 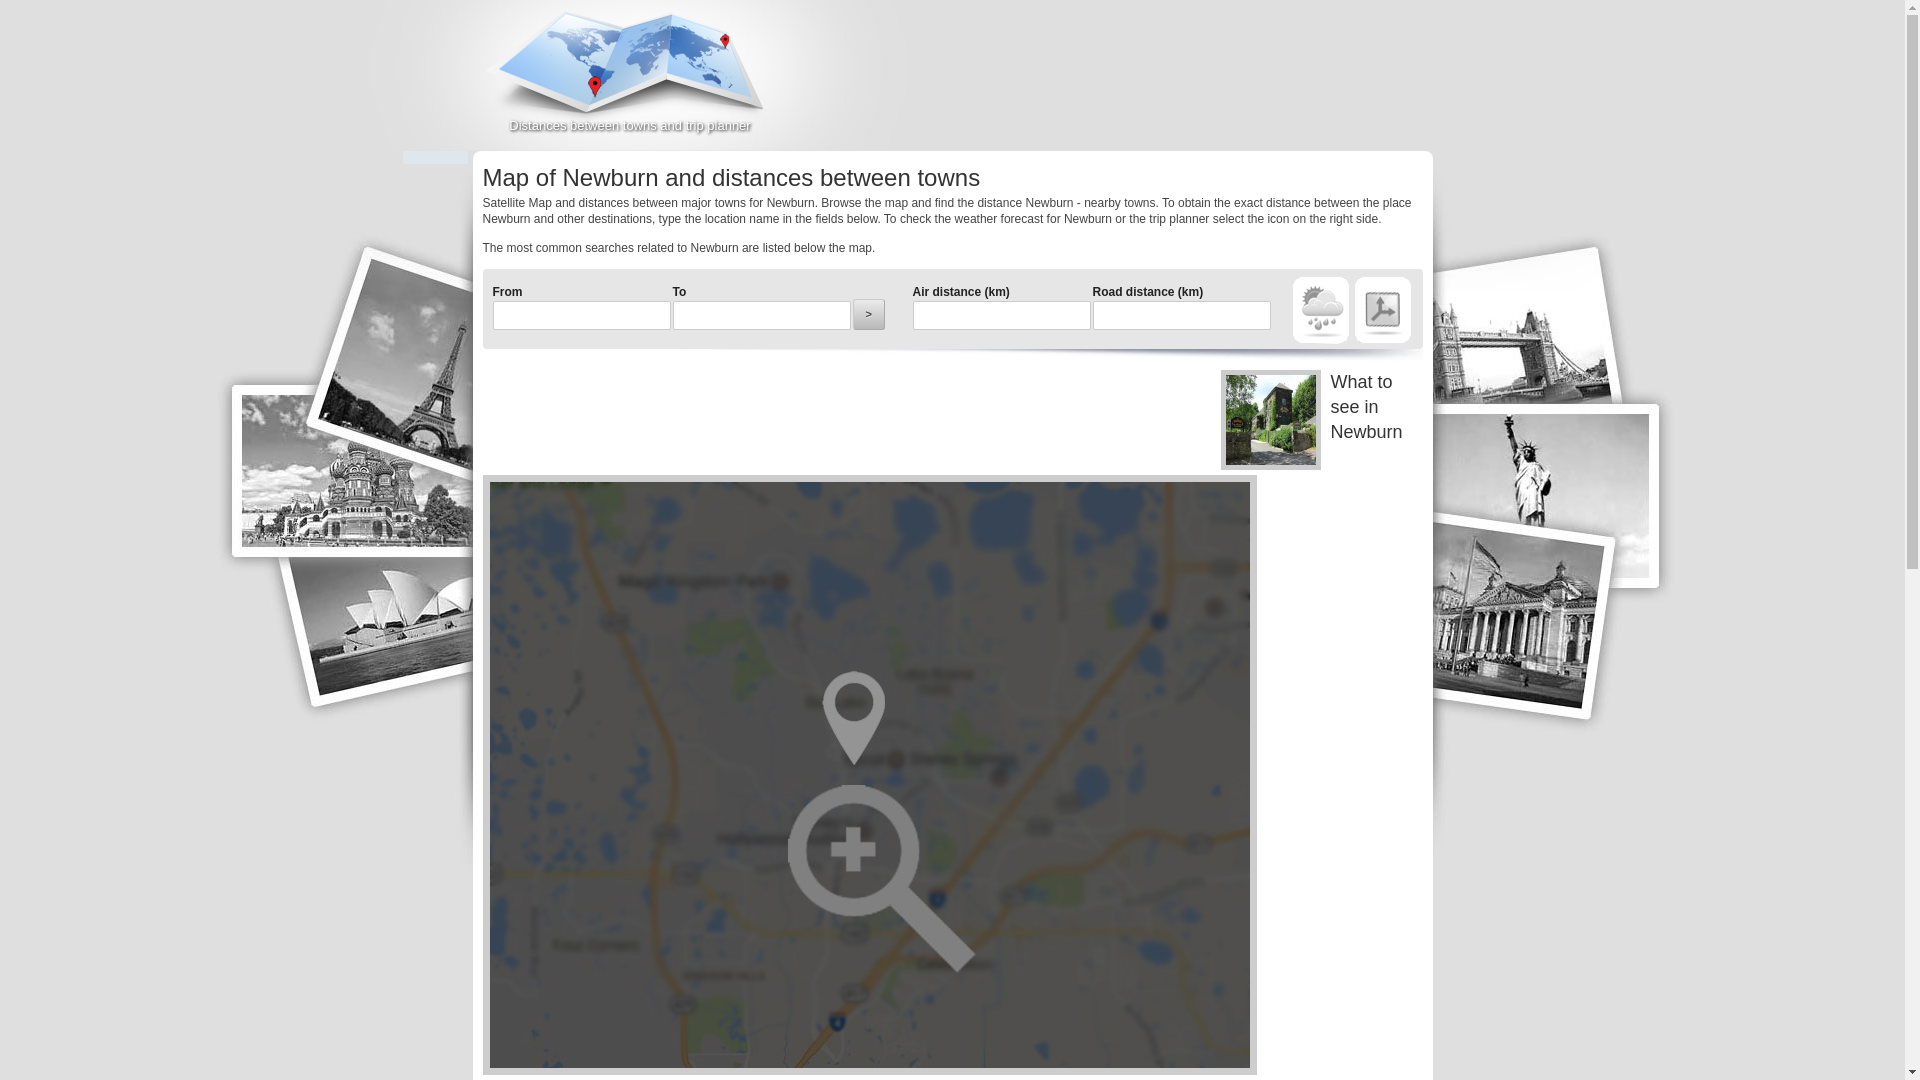 What do you see at coordinates (1198, 84) in the screenshot?
I see `Advertisement` at bounding box center [1198, 84].